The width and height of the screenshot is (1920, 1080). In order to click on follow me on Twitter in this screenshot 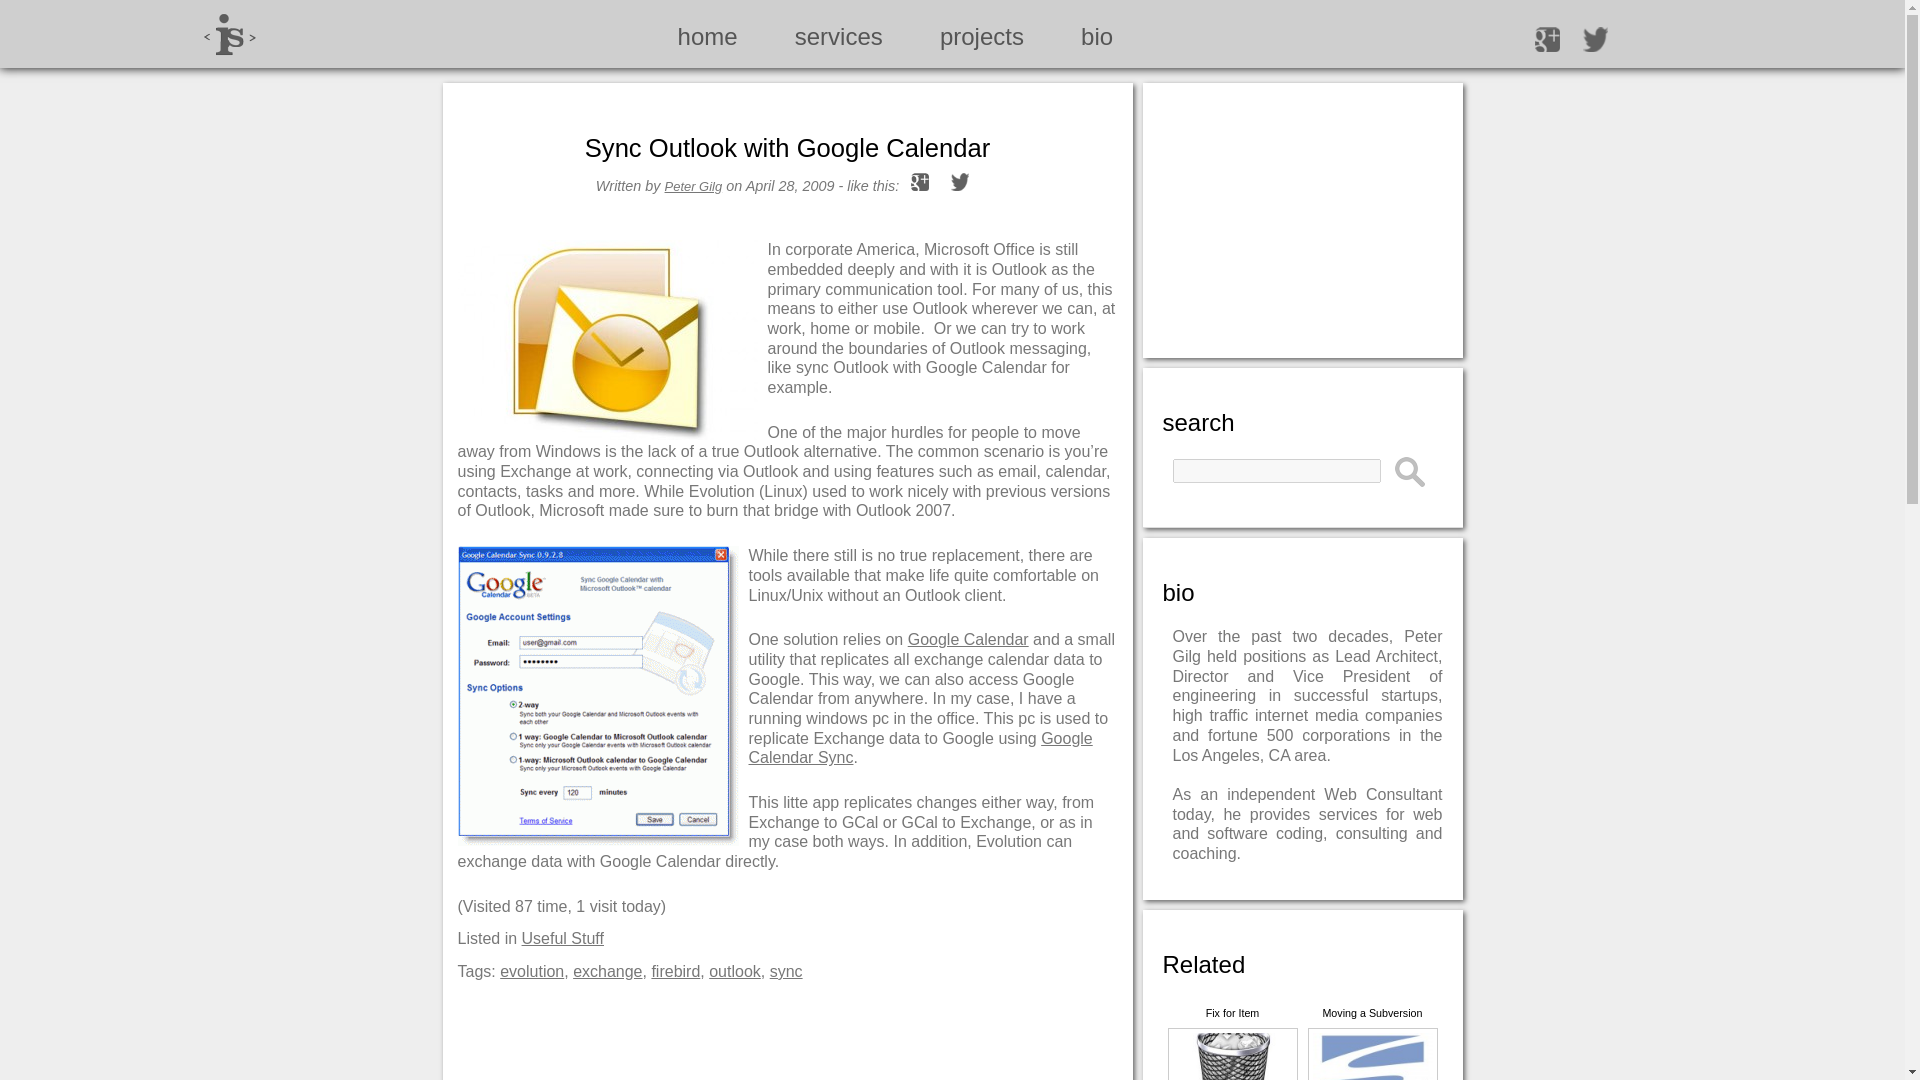, I will do `click(1595, 38)`.